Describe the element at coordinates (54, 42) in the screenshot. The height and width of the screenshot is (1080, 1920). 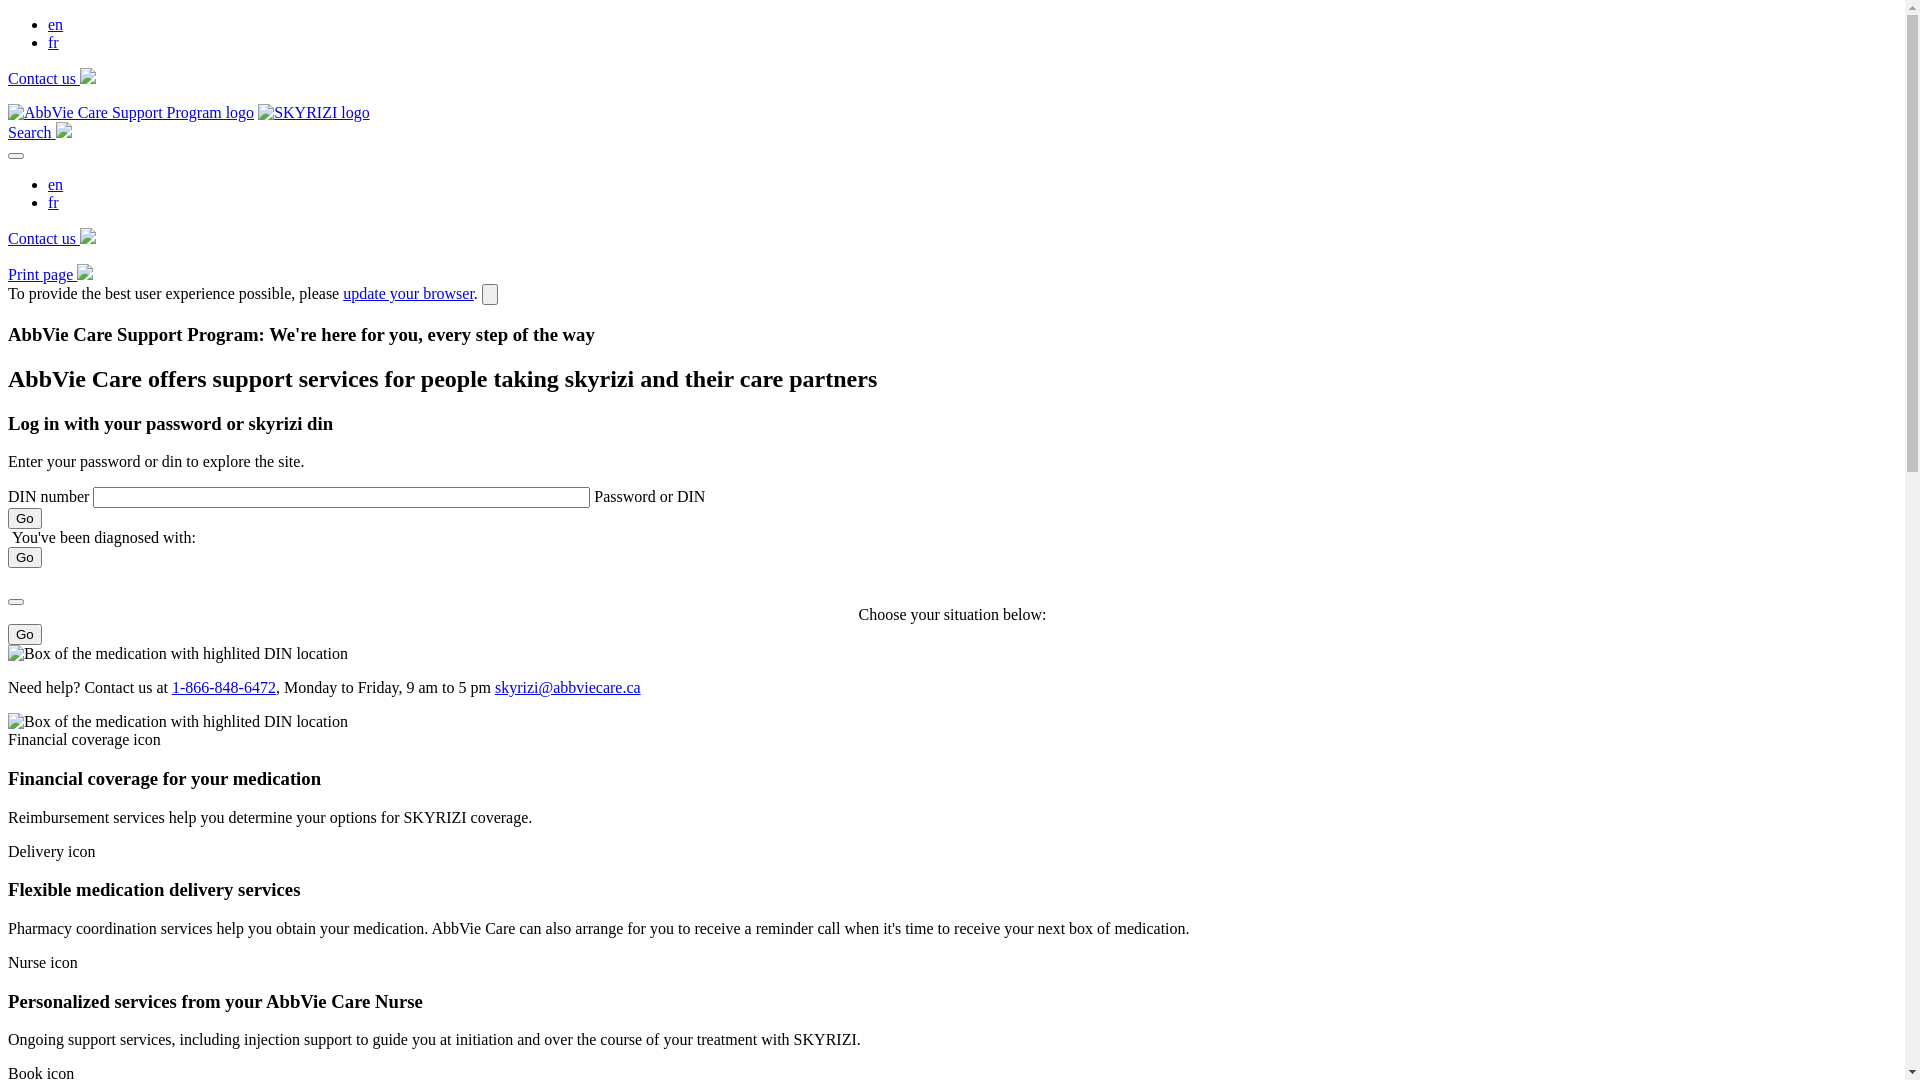
I see `fr` at that location.